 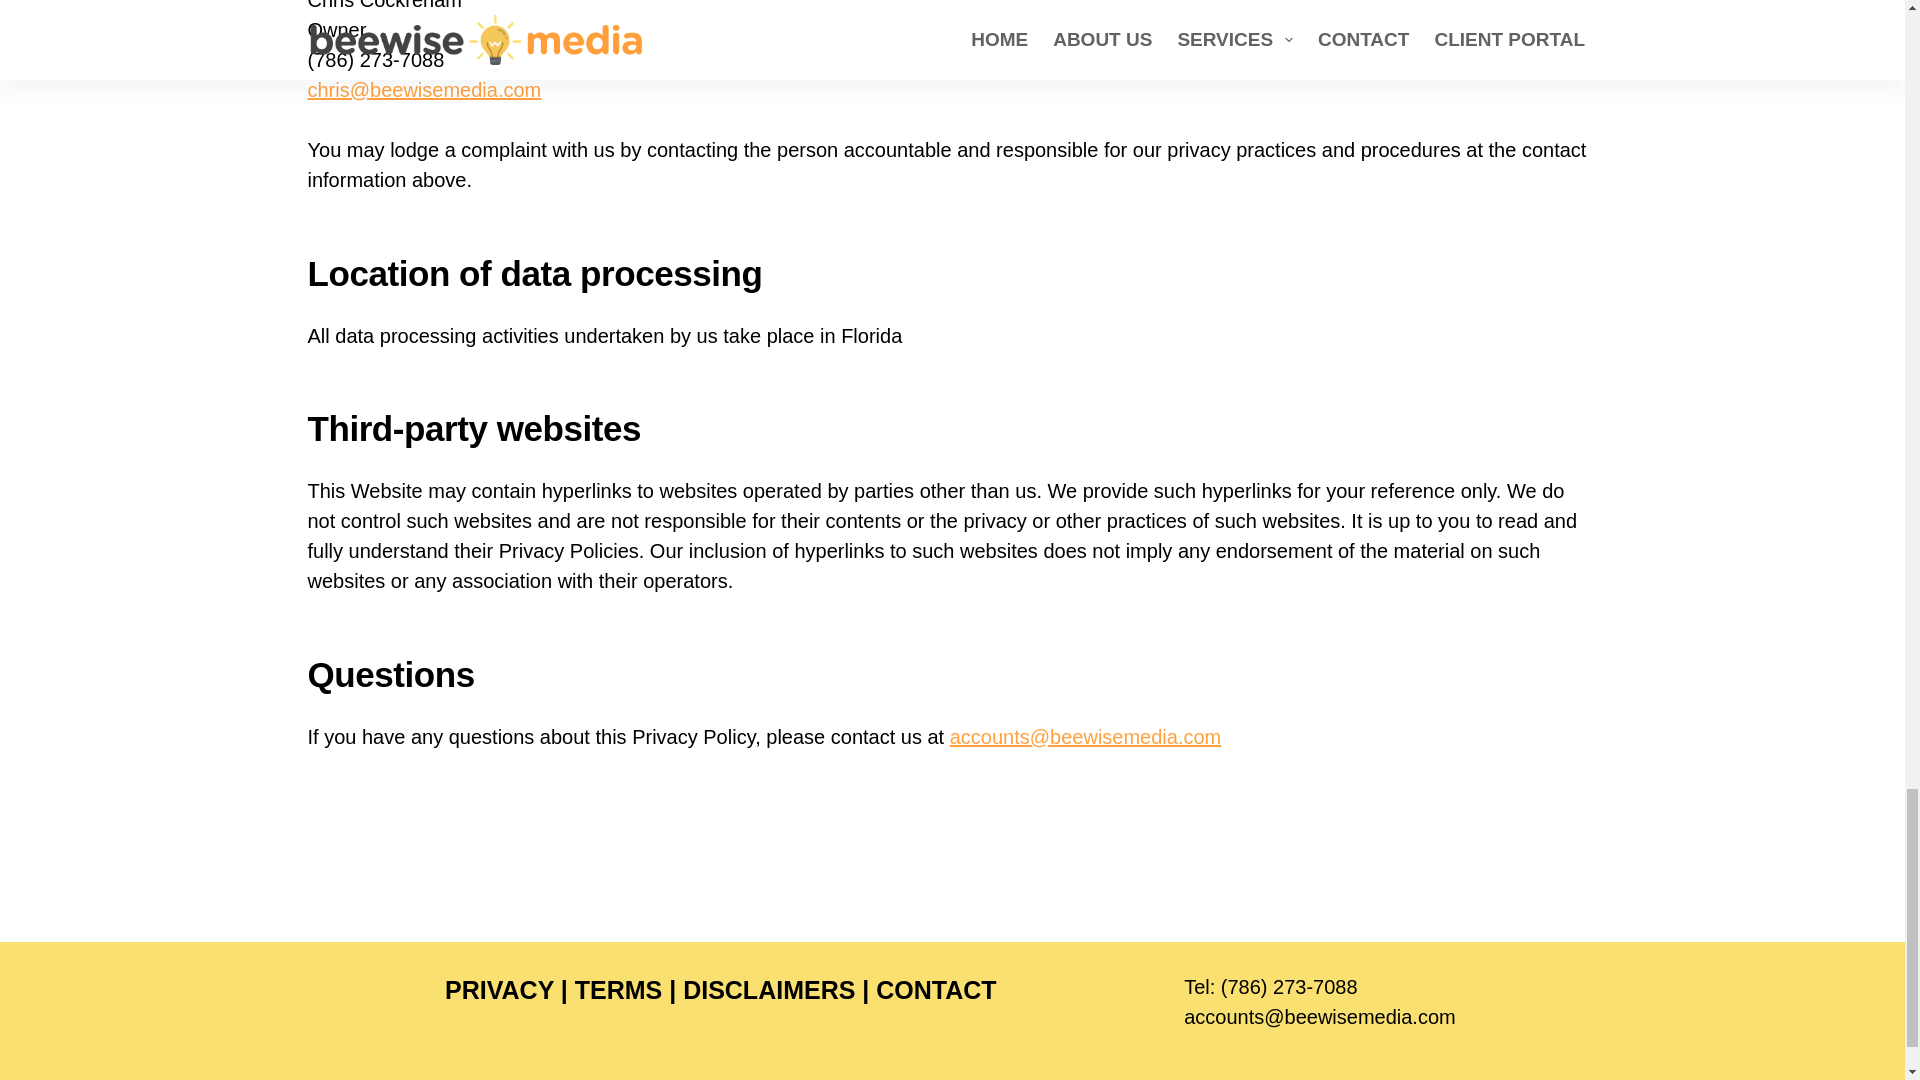 I want to click on PRIVACY, so click(x=500, y=990).